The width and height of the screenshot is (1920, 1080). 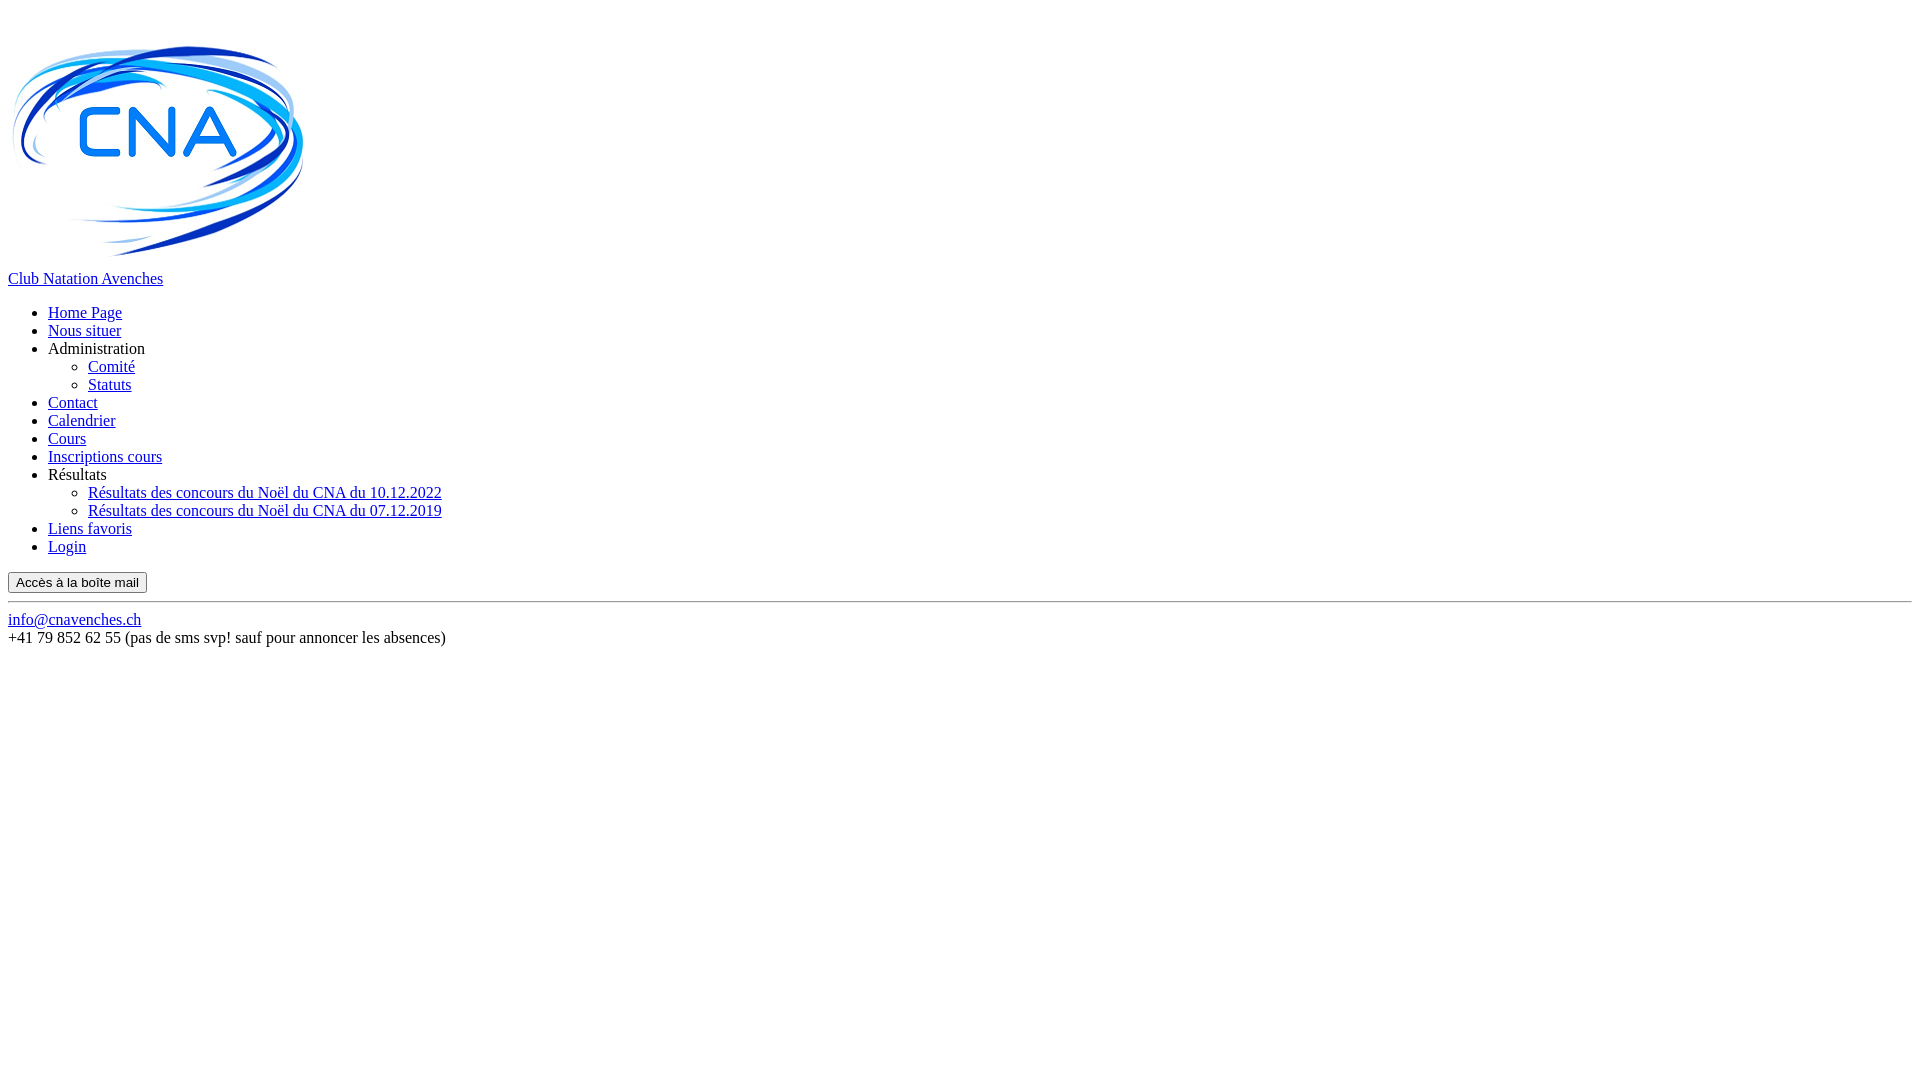 What do you see at coordinates (105, 456) in the screenshot?
I see `Inscriptions cours` at bounding box center [105, 456].